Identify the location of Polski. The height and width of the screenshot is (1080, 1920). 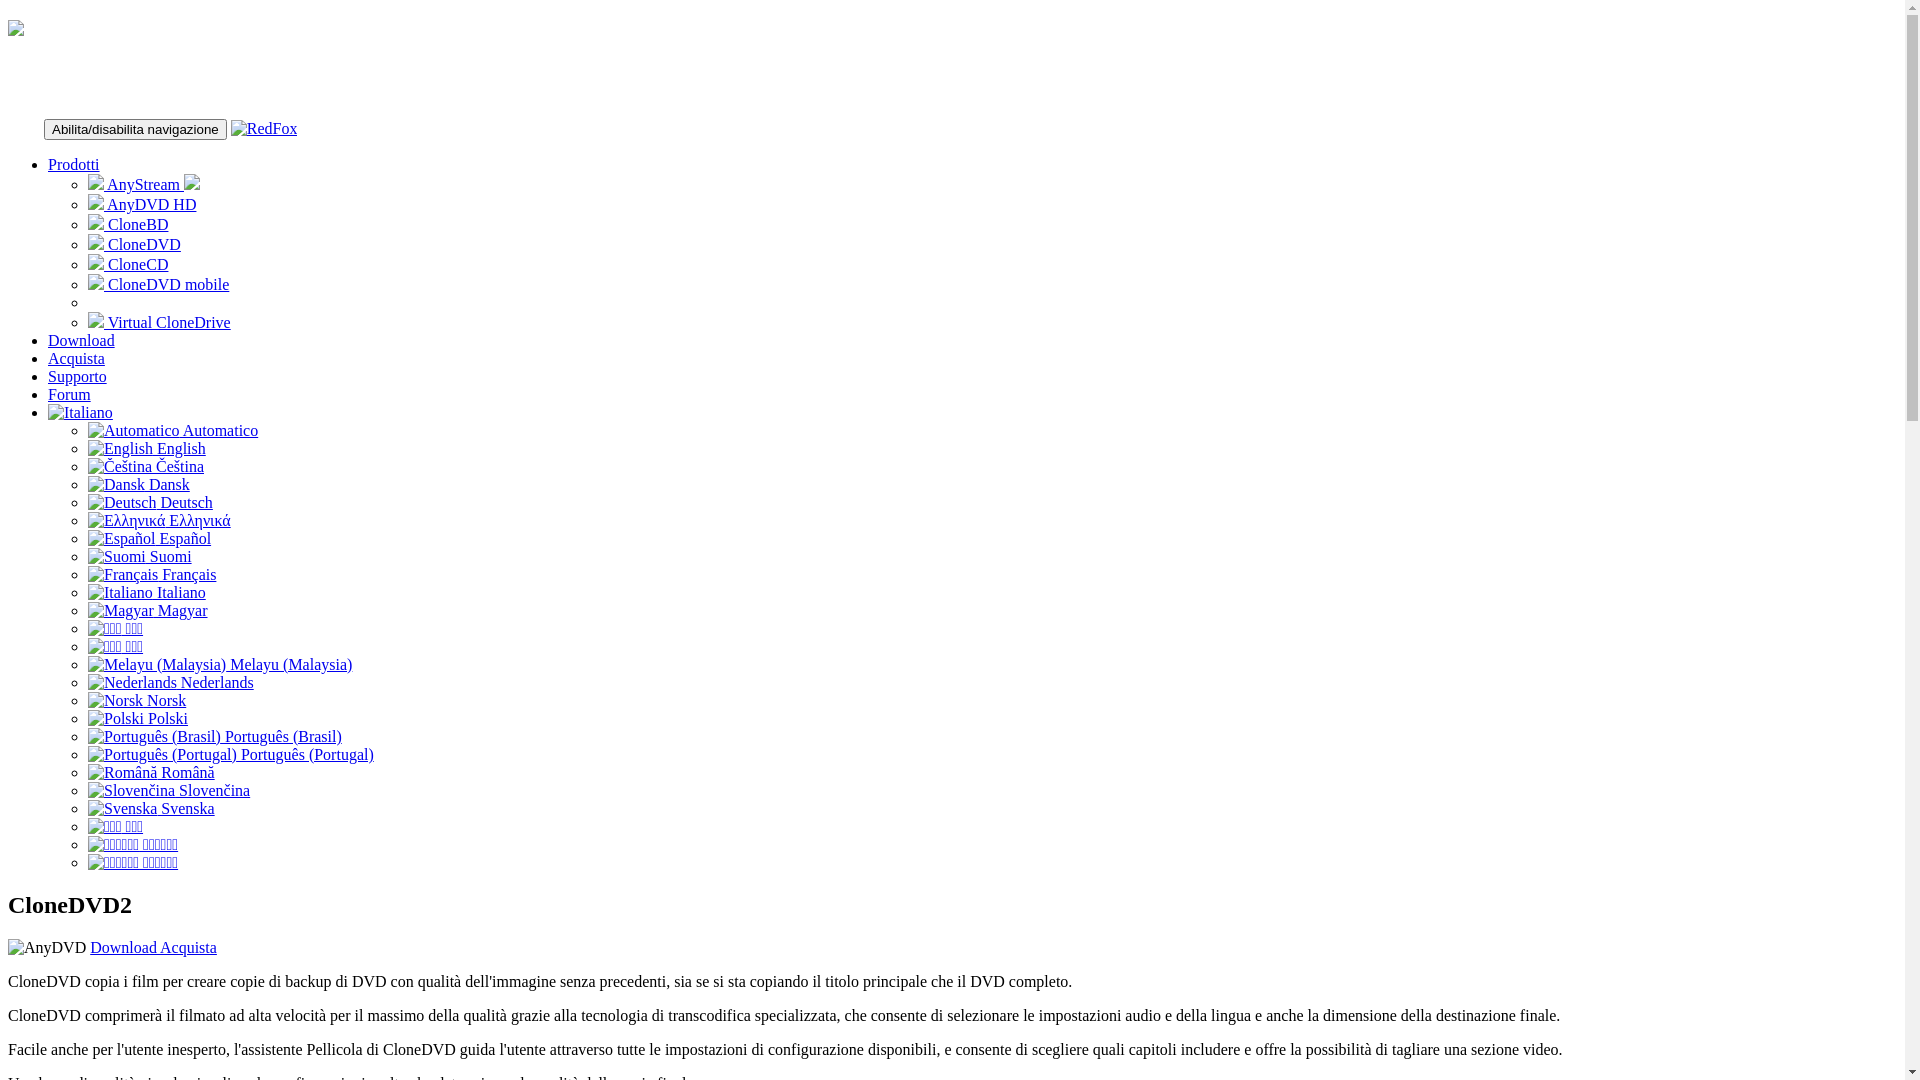
(138, 718).